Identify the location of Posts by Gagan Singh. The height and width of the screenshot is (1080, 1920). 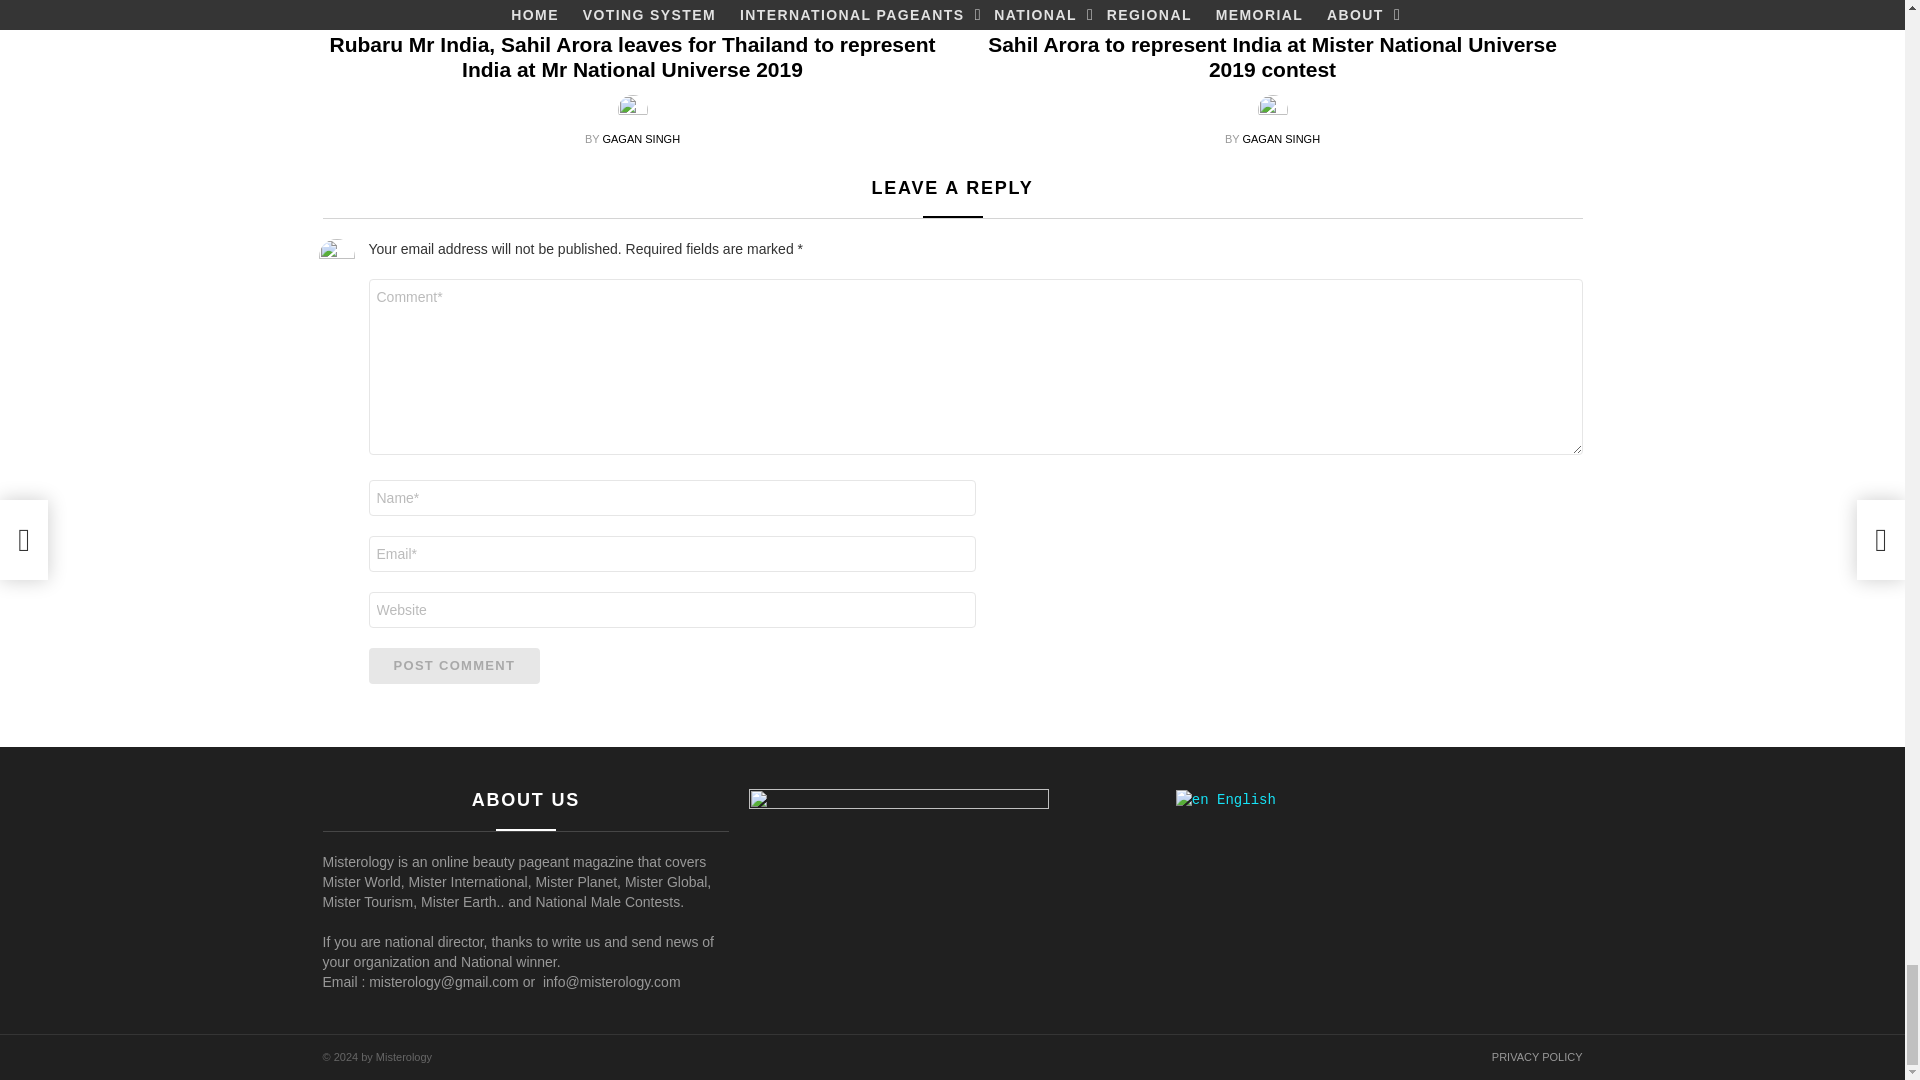
(640, 138).